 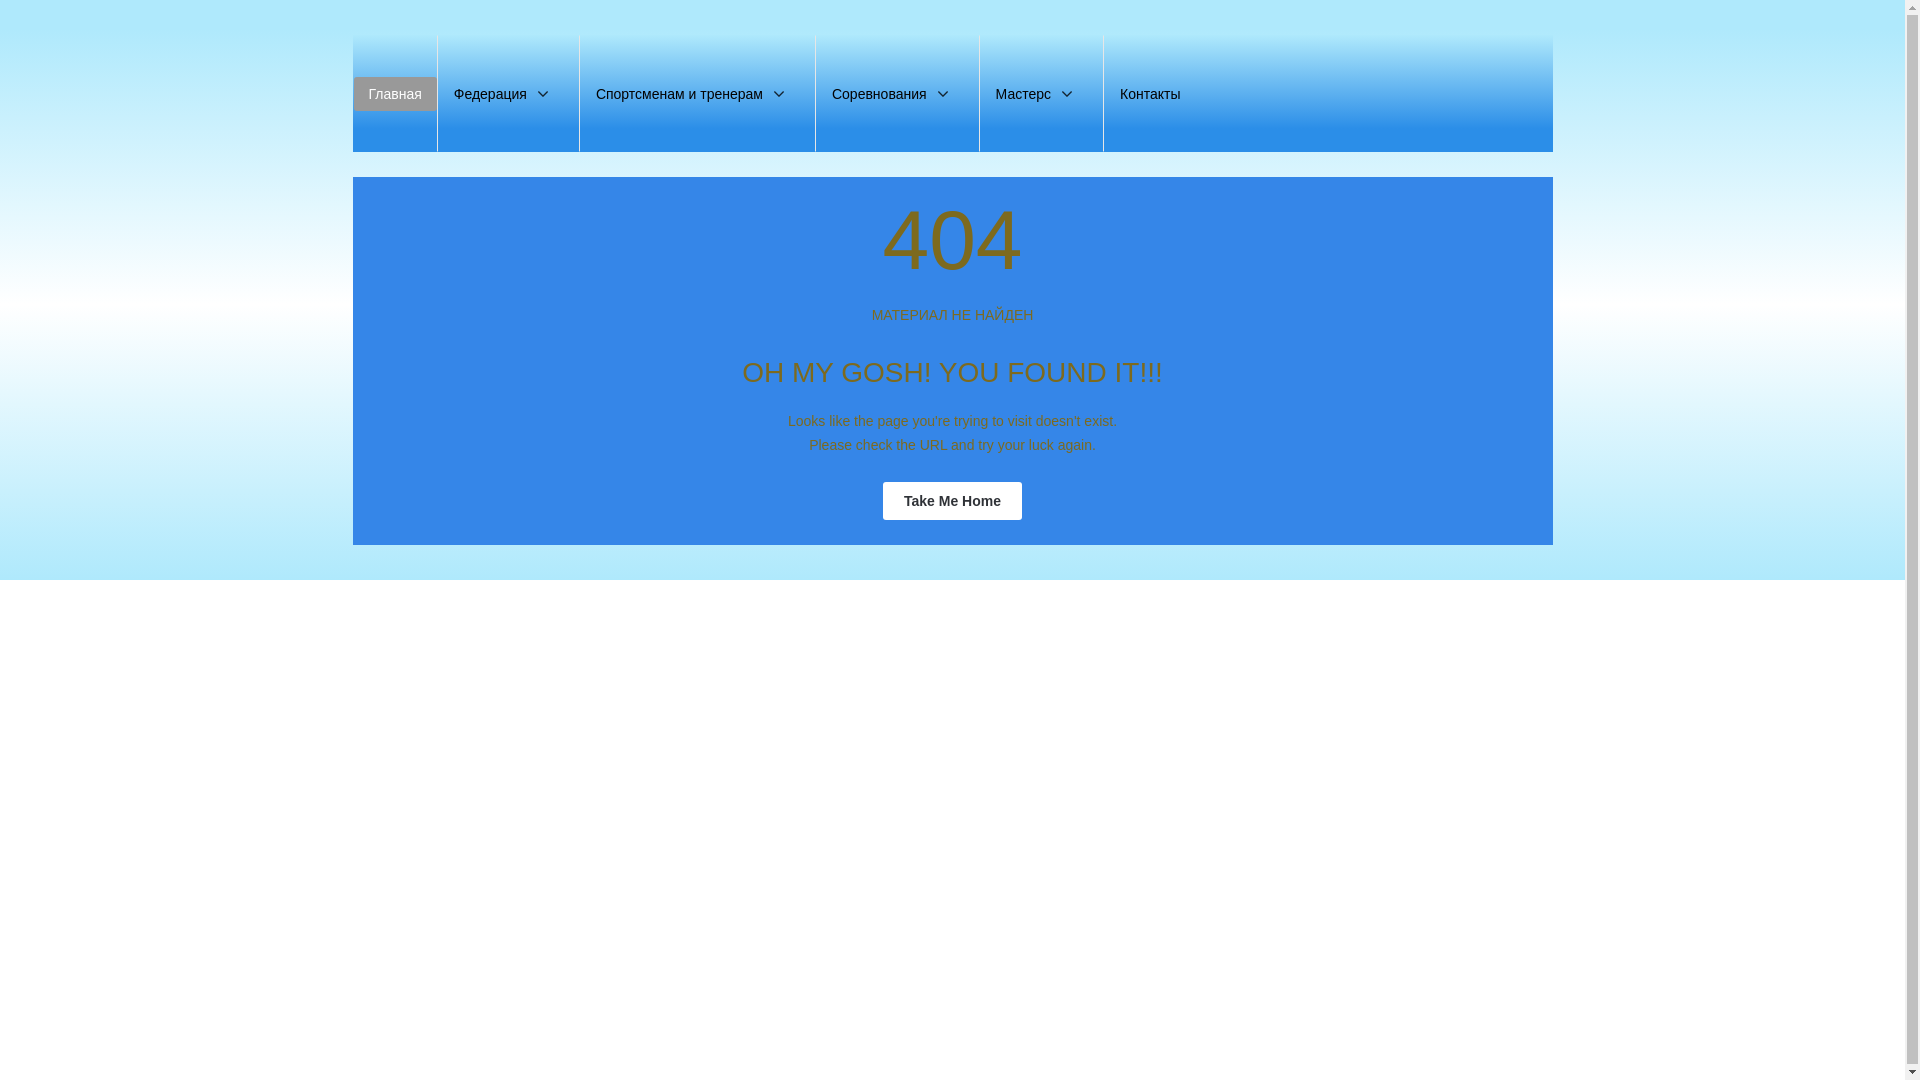 What do you see at coordinates (952, 501) in the screenshot?
I see `Take Me Home` at bounding box center [952, 501].